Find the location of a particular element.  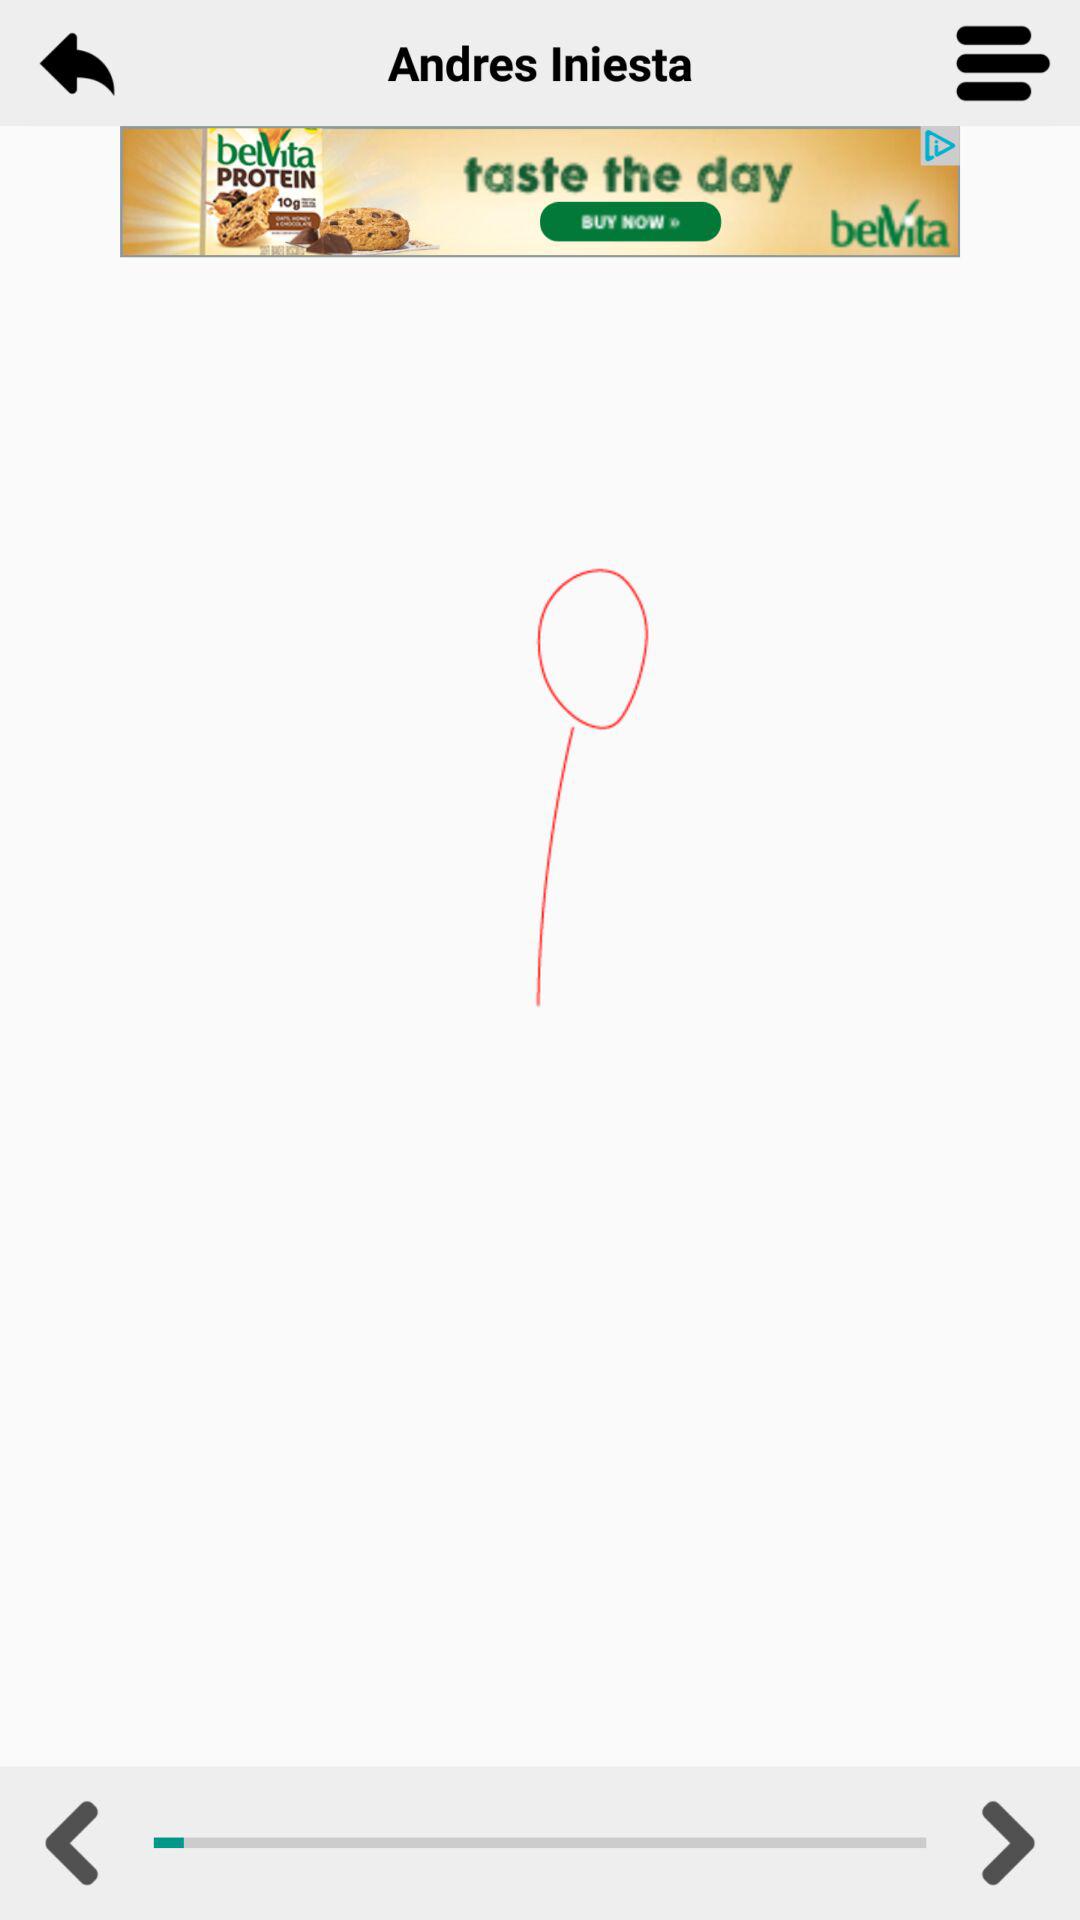

go back is located at coordinates (76, 63).